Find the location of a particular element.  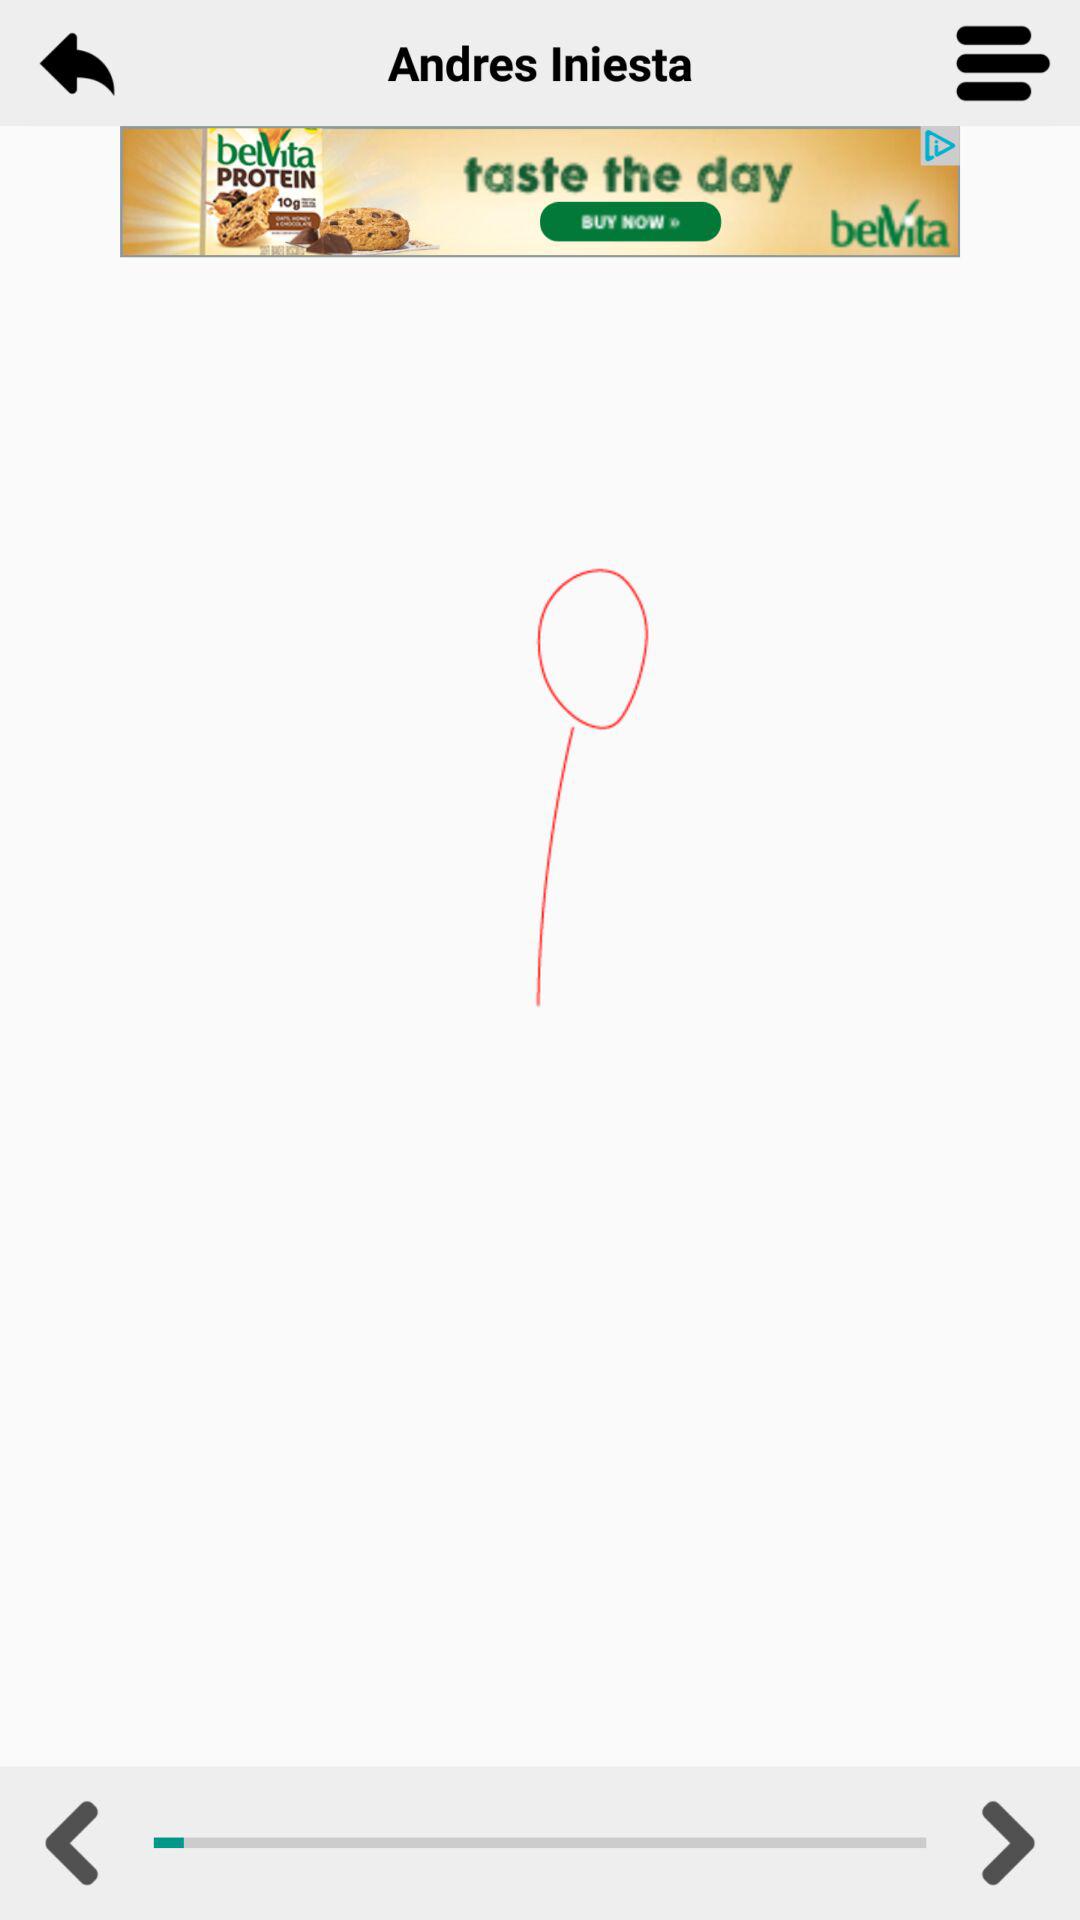

go back is located at coordinates (76, 63).